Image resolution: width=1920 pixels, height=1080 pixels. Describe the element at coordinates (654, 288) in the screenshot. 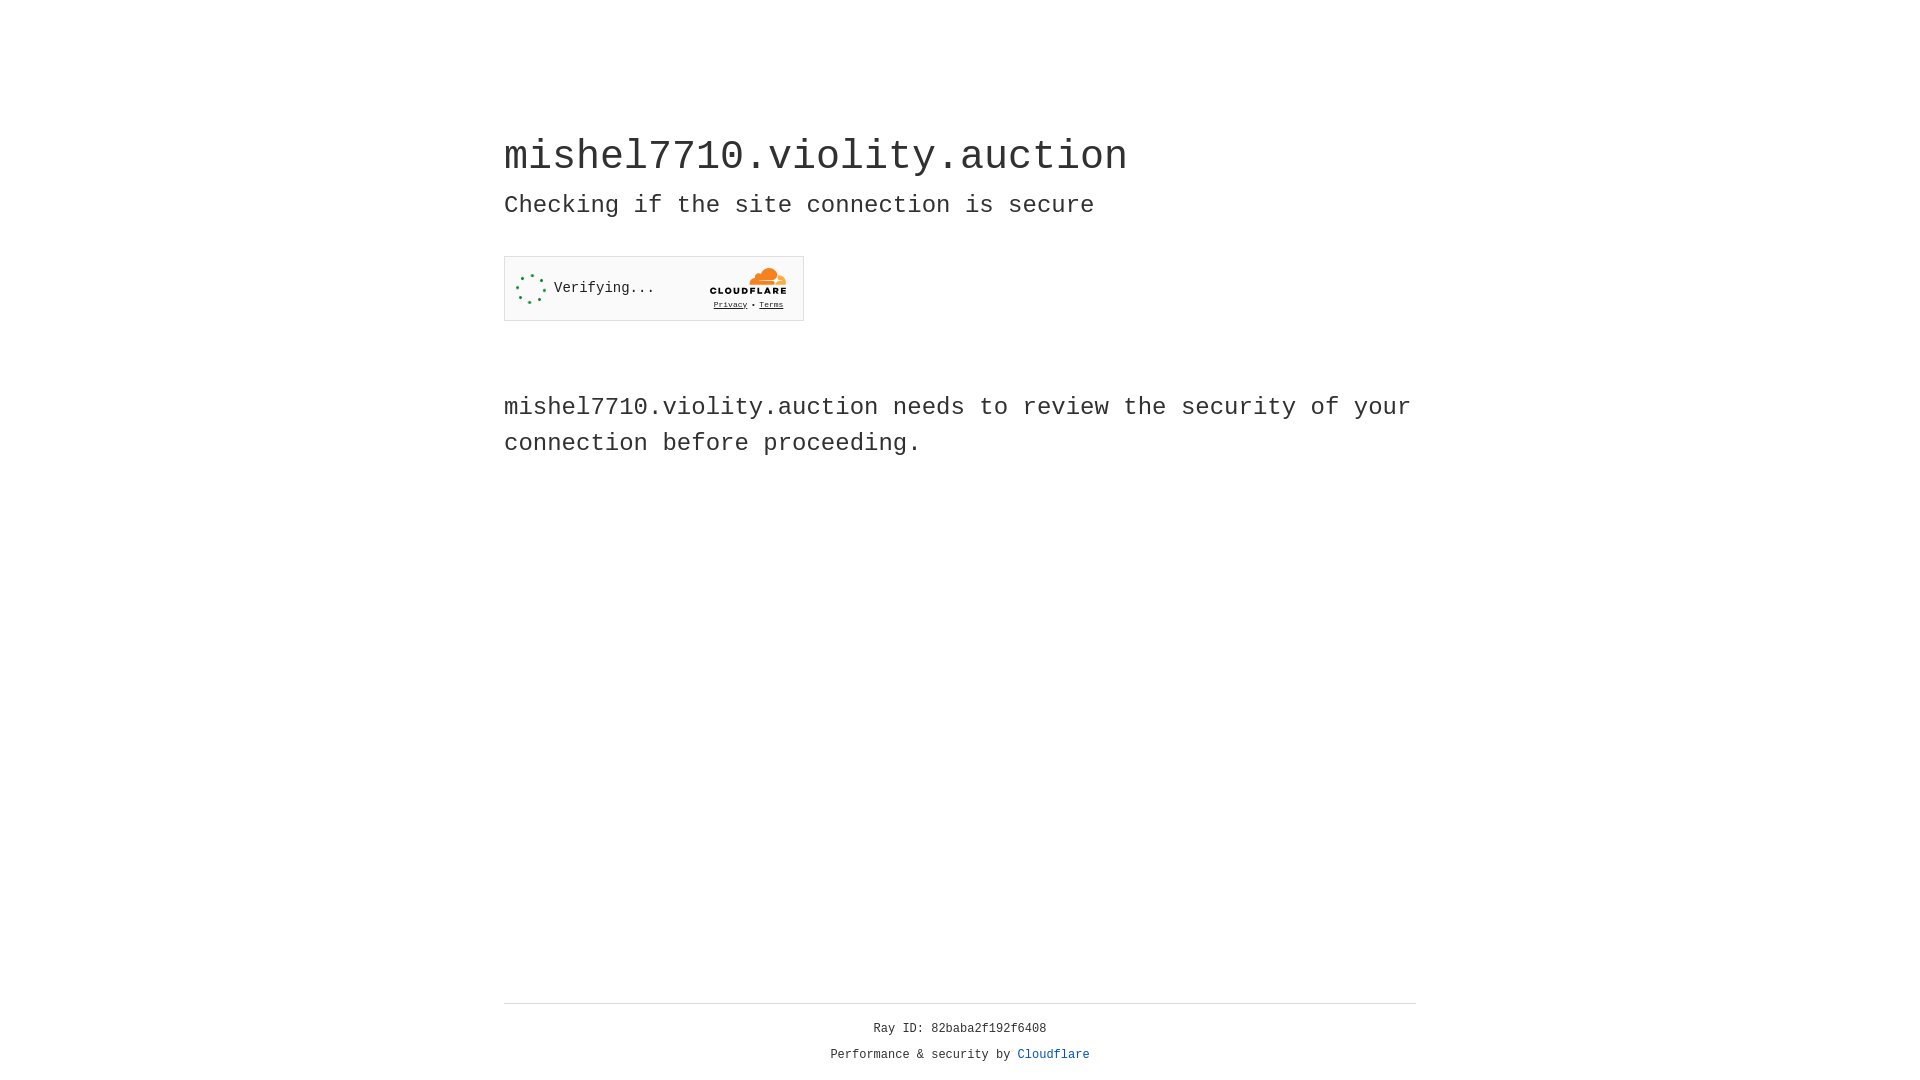

I see `Widget containing a Cloudflare security challenge` at that location.